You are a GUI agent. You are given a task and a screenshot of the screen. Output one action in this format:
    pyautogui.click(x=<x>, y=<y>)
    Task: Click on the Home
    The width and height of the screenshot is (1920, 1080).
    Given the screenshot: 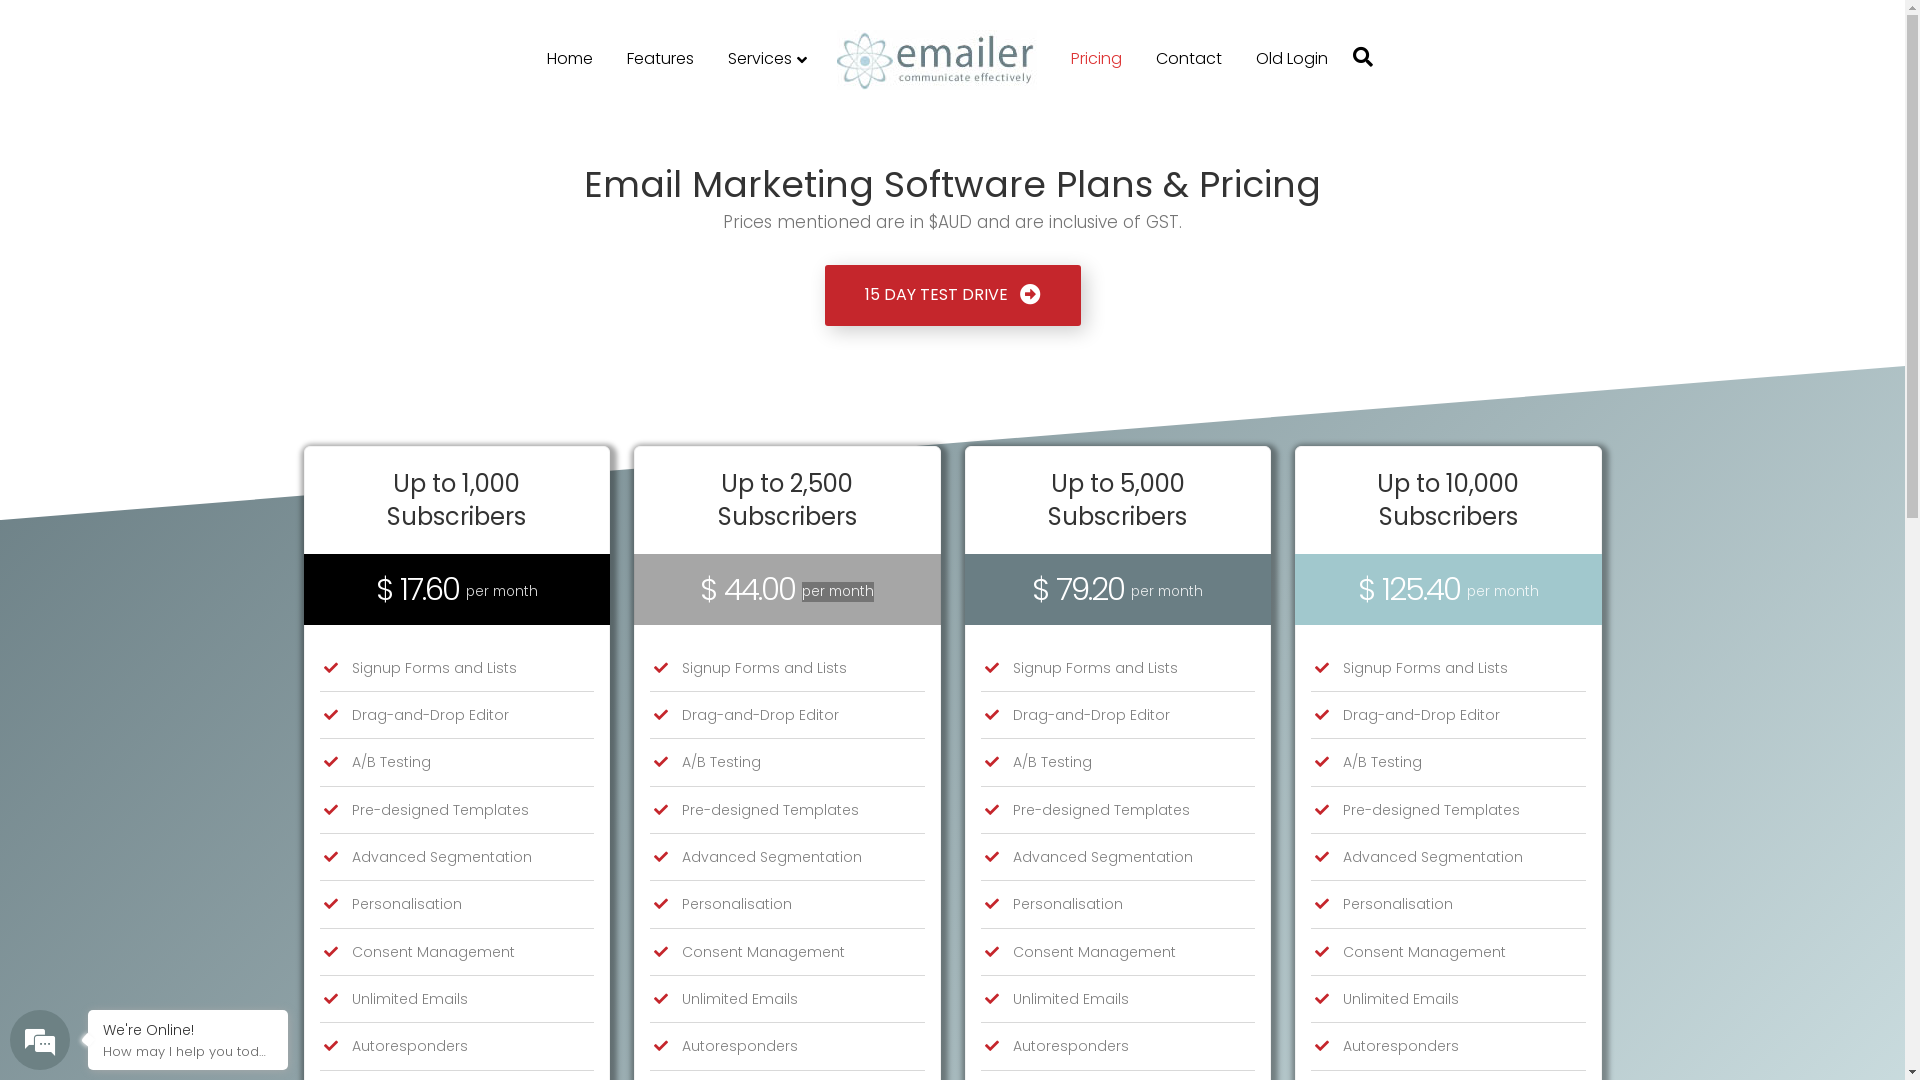 What is the action you would take?
    pyautogui.click(x=570, y=59)
    